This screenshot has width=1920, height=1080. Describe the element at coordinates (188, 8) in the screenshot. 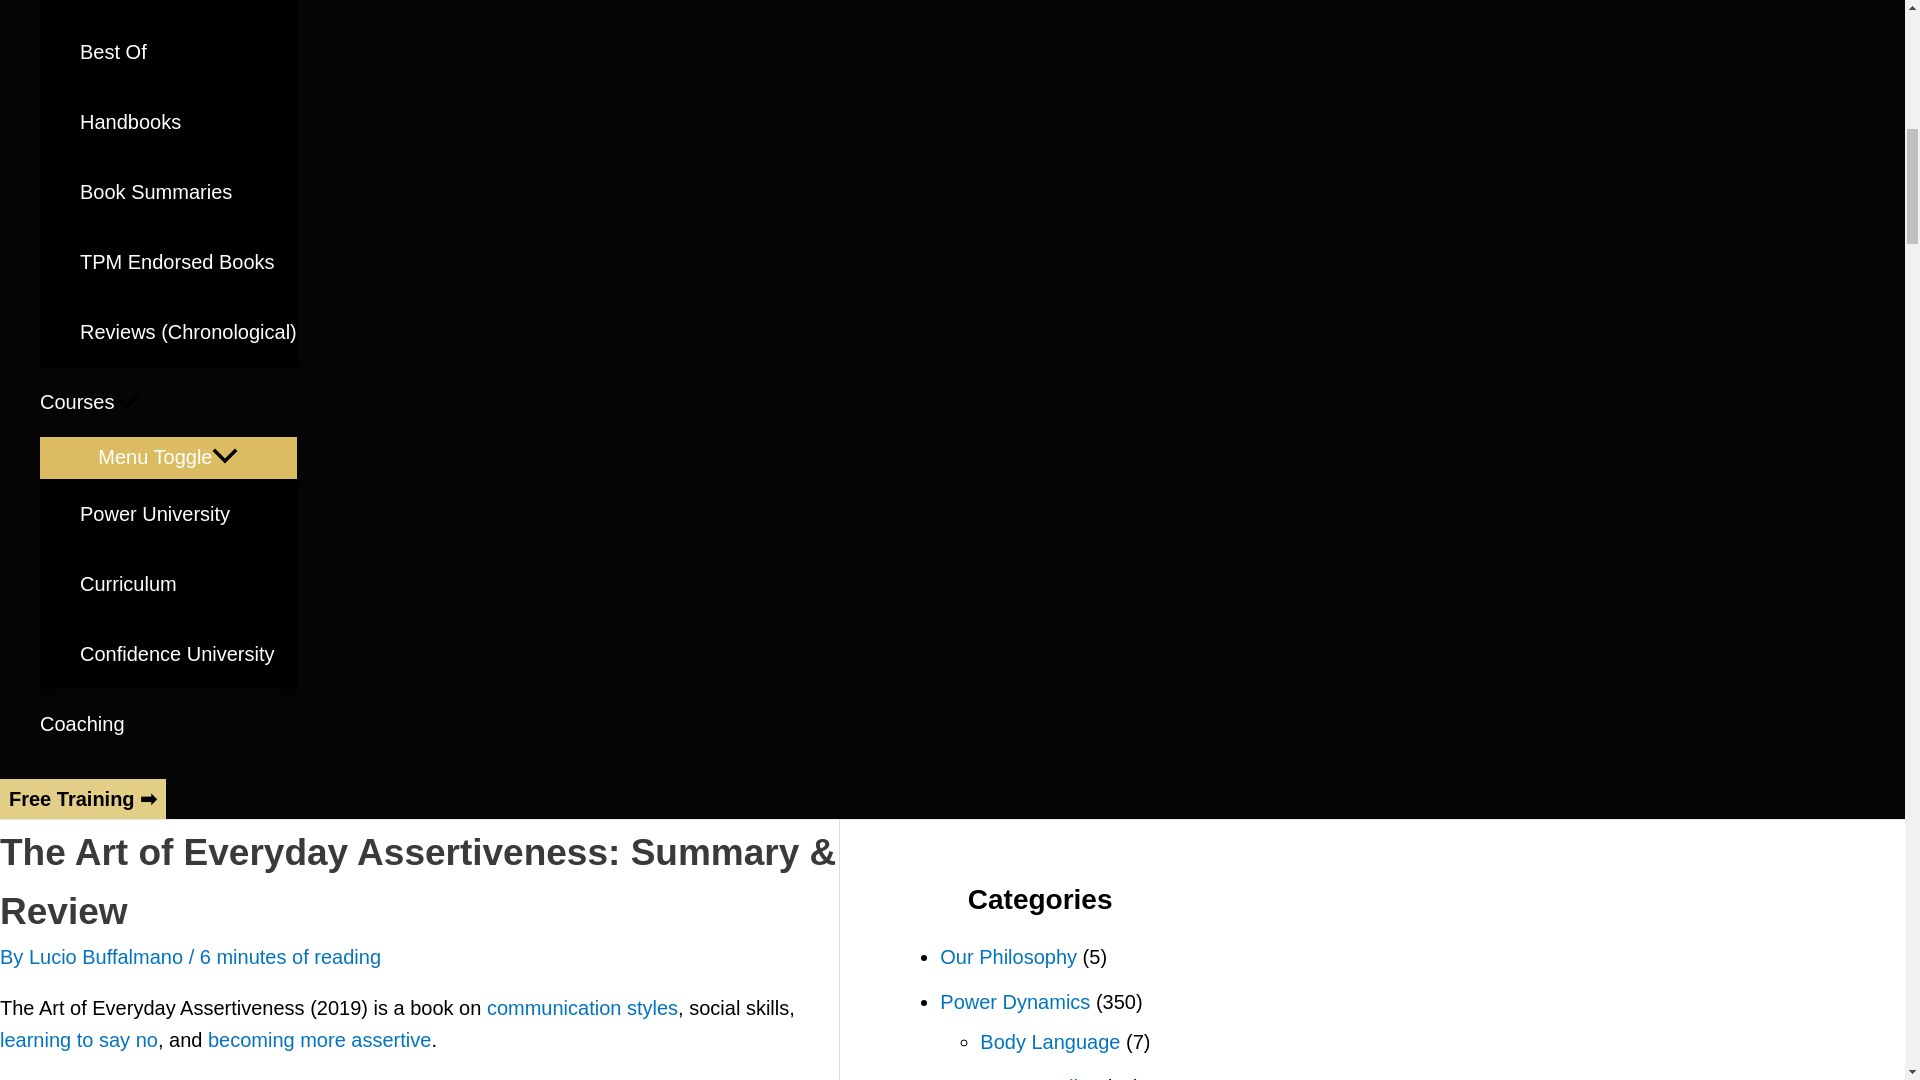

I see `The Social Strategist` at that location.